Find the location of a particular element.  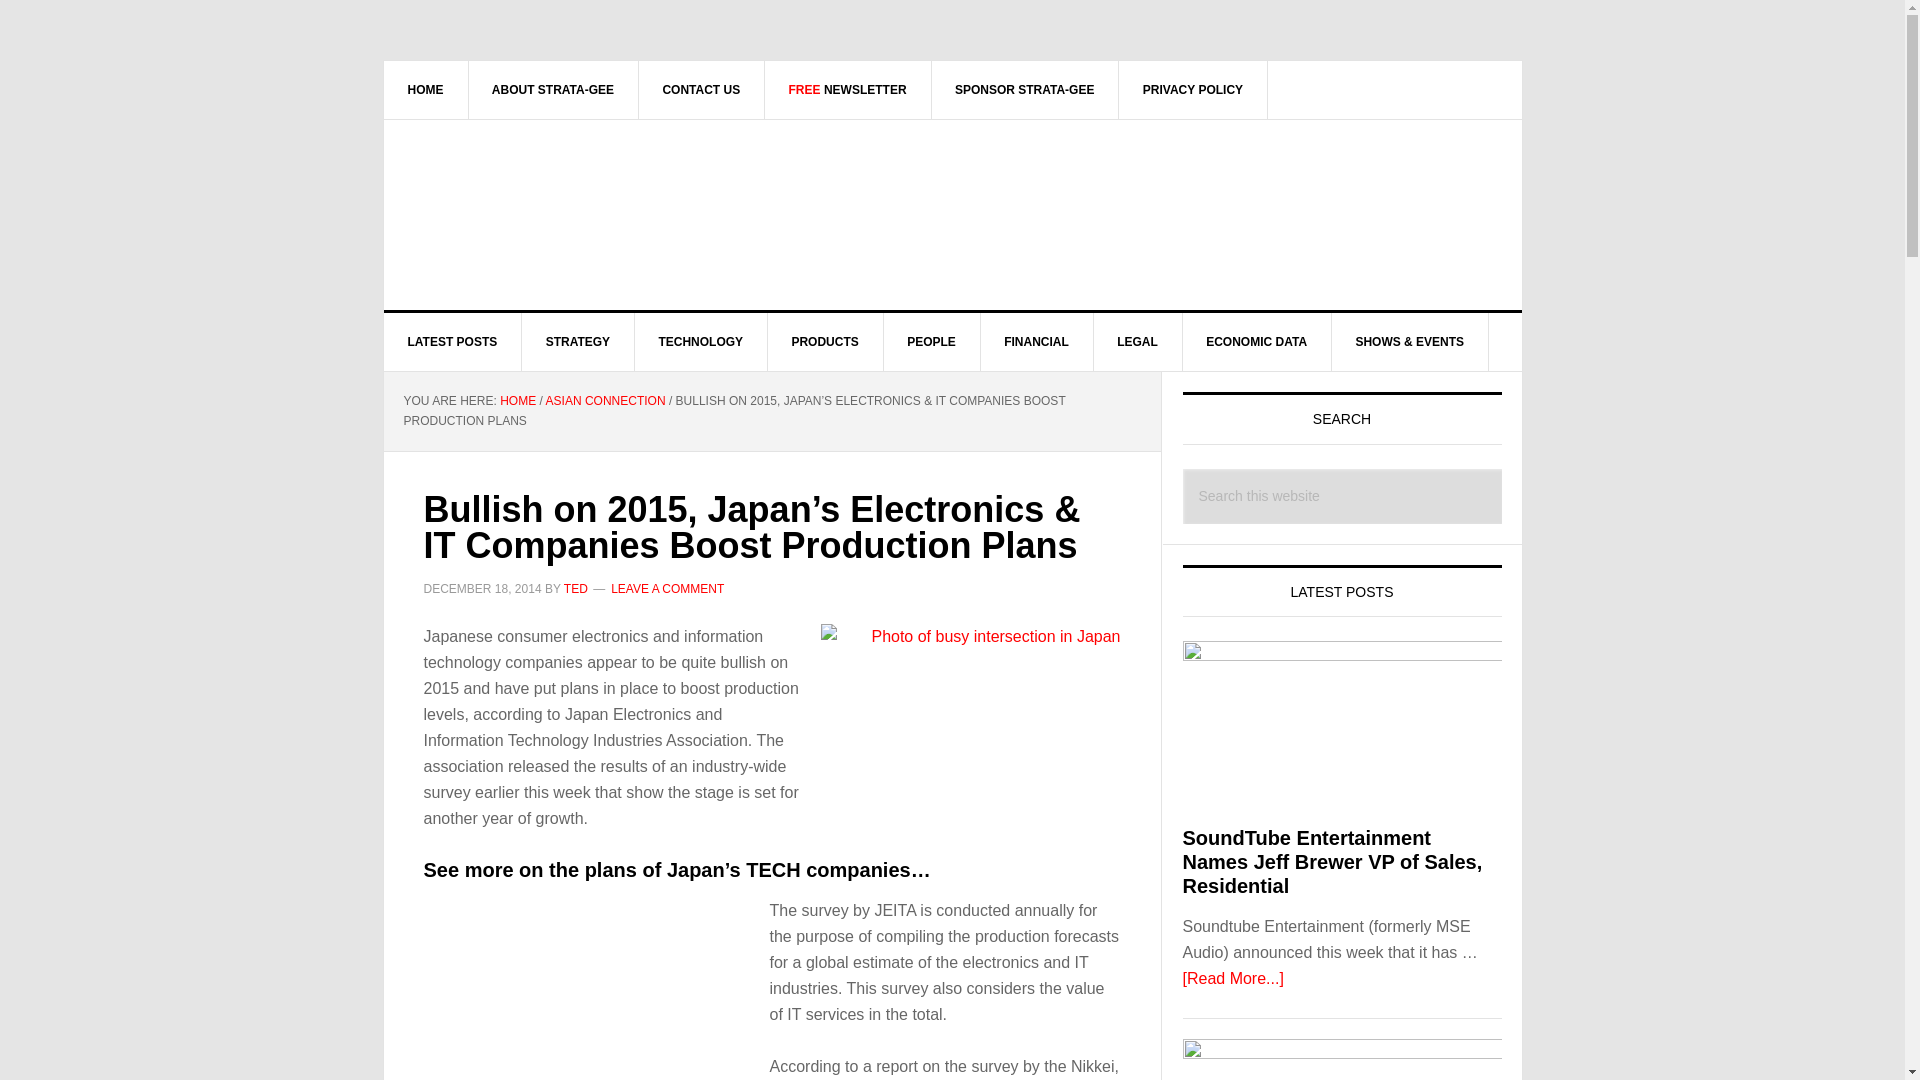

STRATEGY is located at coordinates (578, 342).